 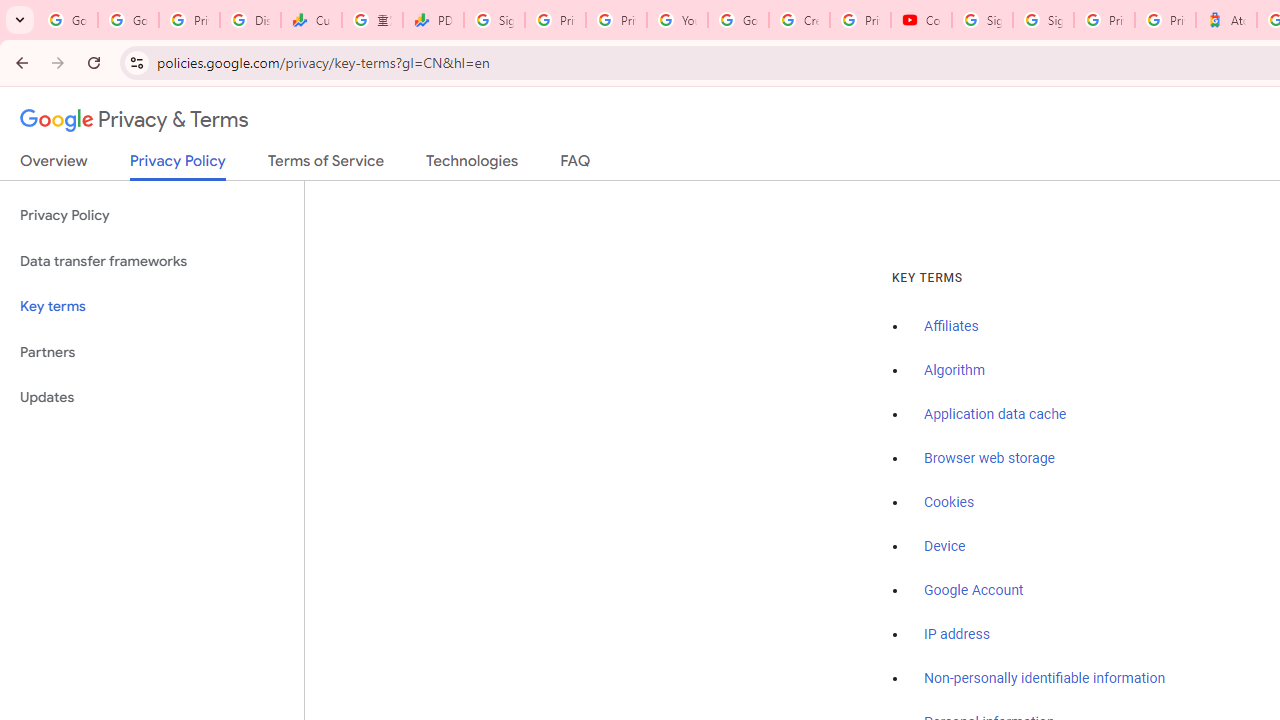 What do you see at coordinates (989, 459) in the screenshot?
I see `Browser web storage` at bounding box center [989, 459].